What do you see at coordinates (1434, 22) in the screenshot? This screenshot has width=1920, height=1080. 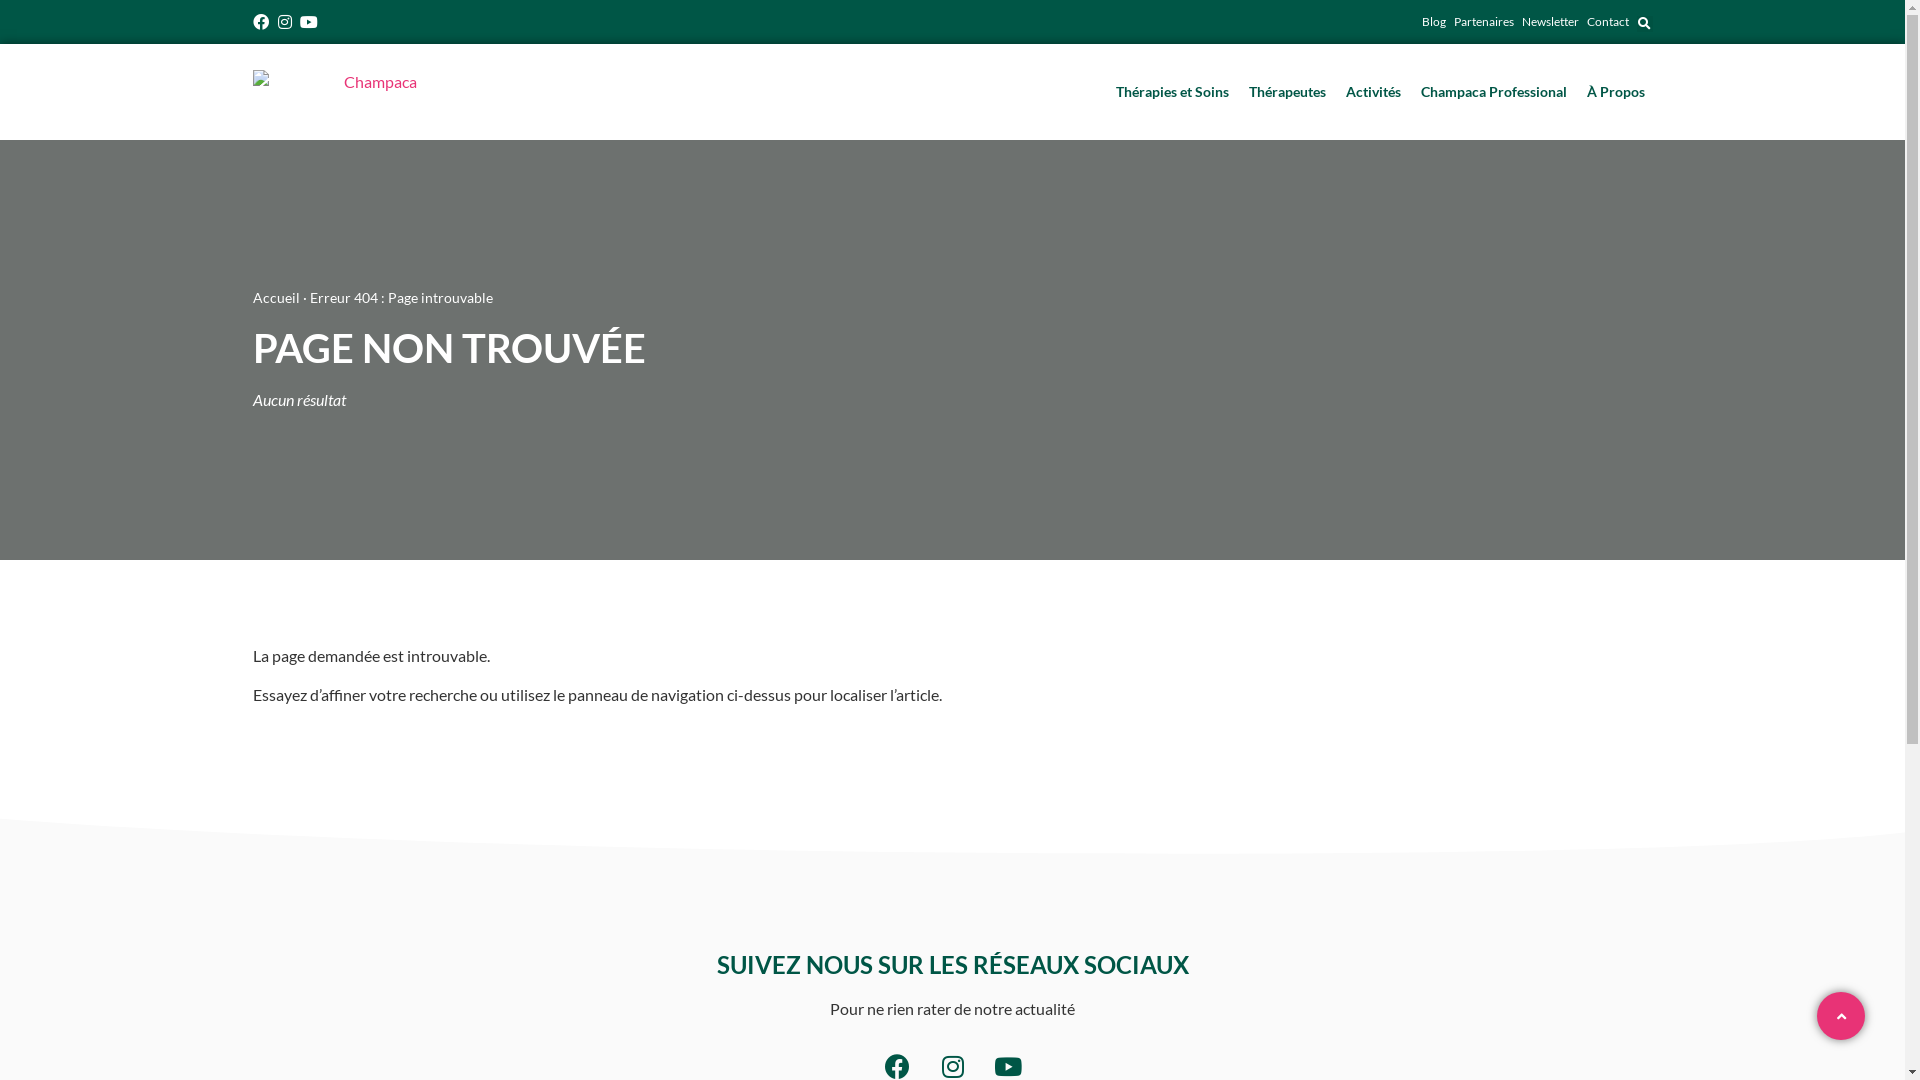 I see `Blog` at bounding box center [1434, 22].